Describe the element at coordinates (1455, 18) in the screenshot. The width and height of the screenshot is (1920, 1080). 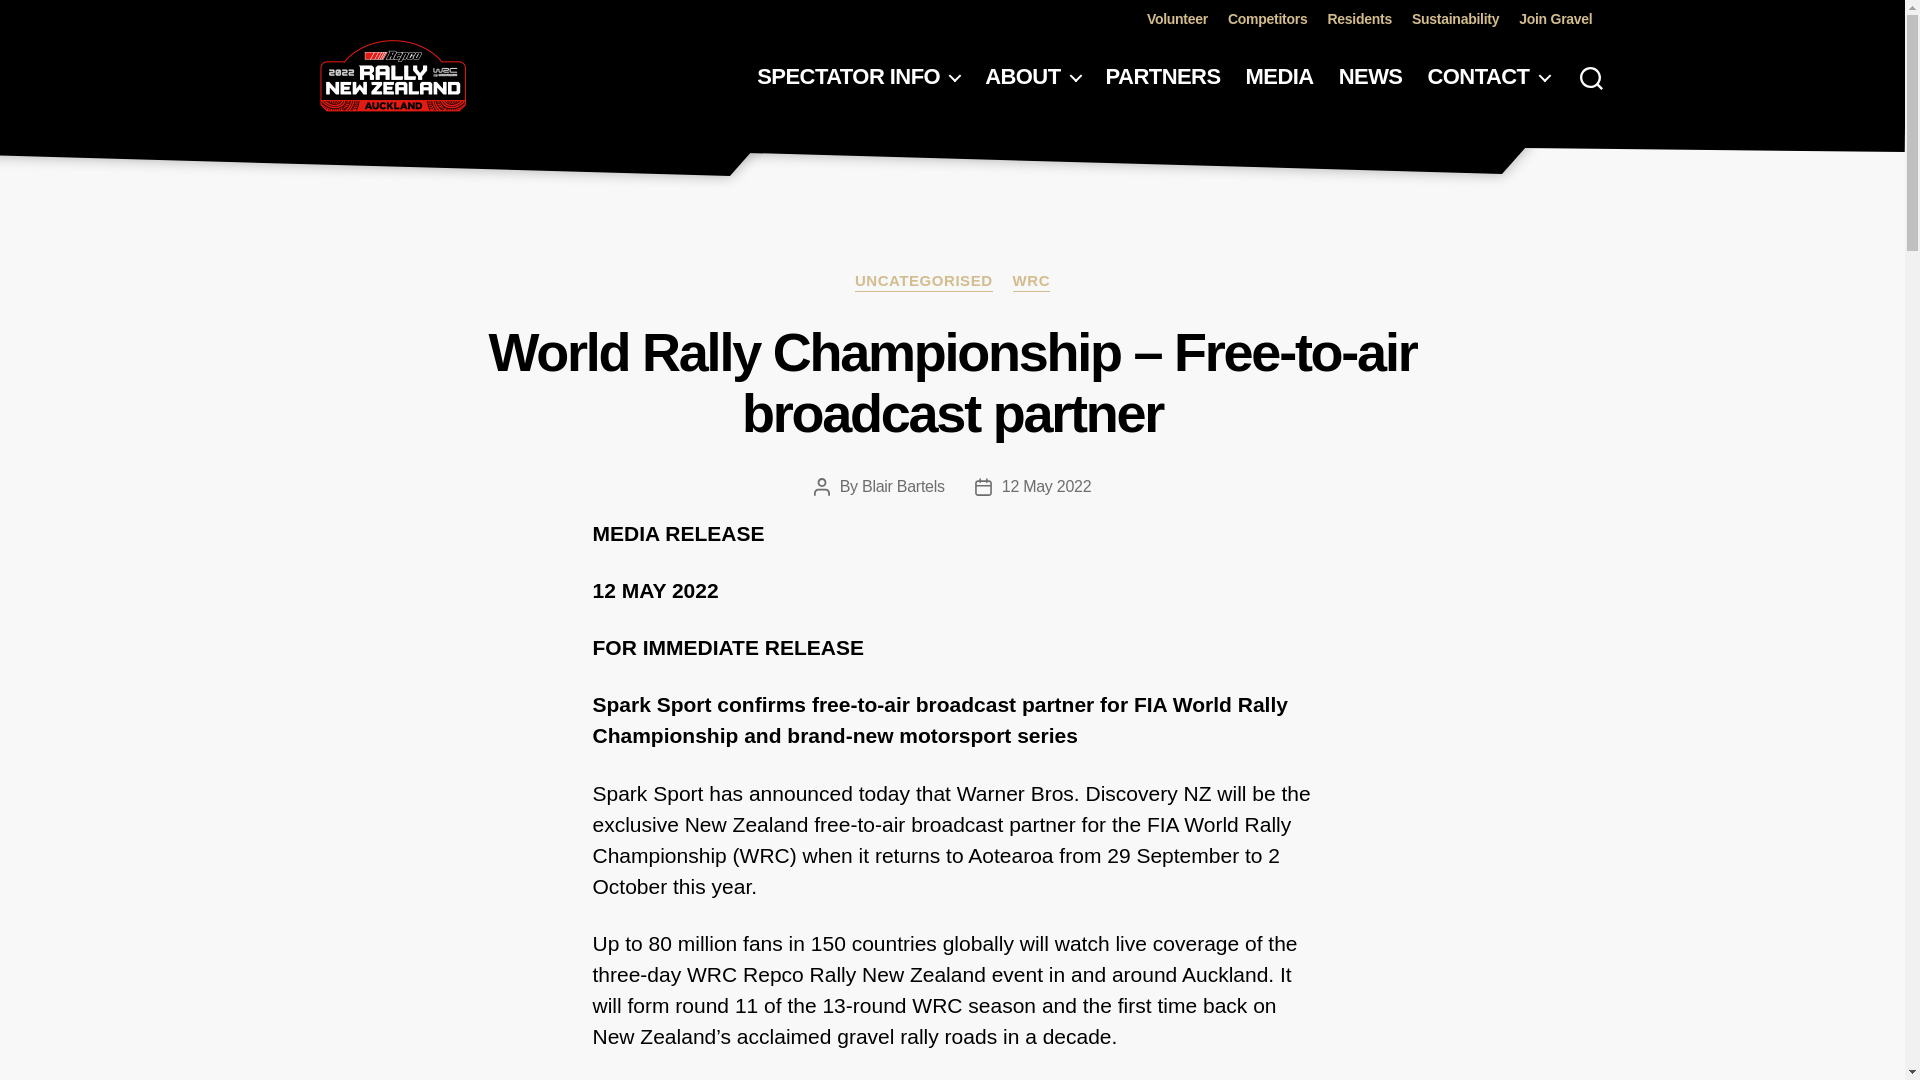
I see `Sustainability` at that location.